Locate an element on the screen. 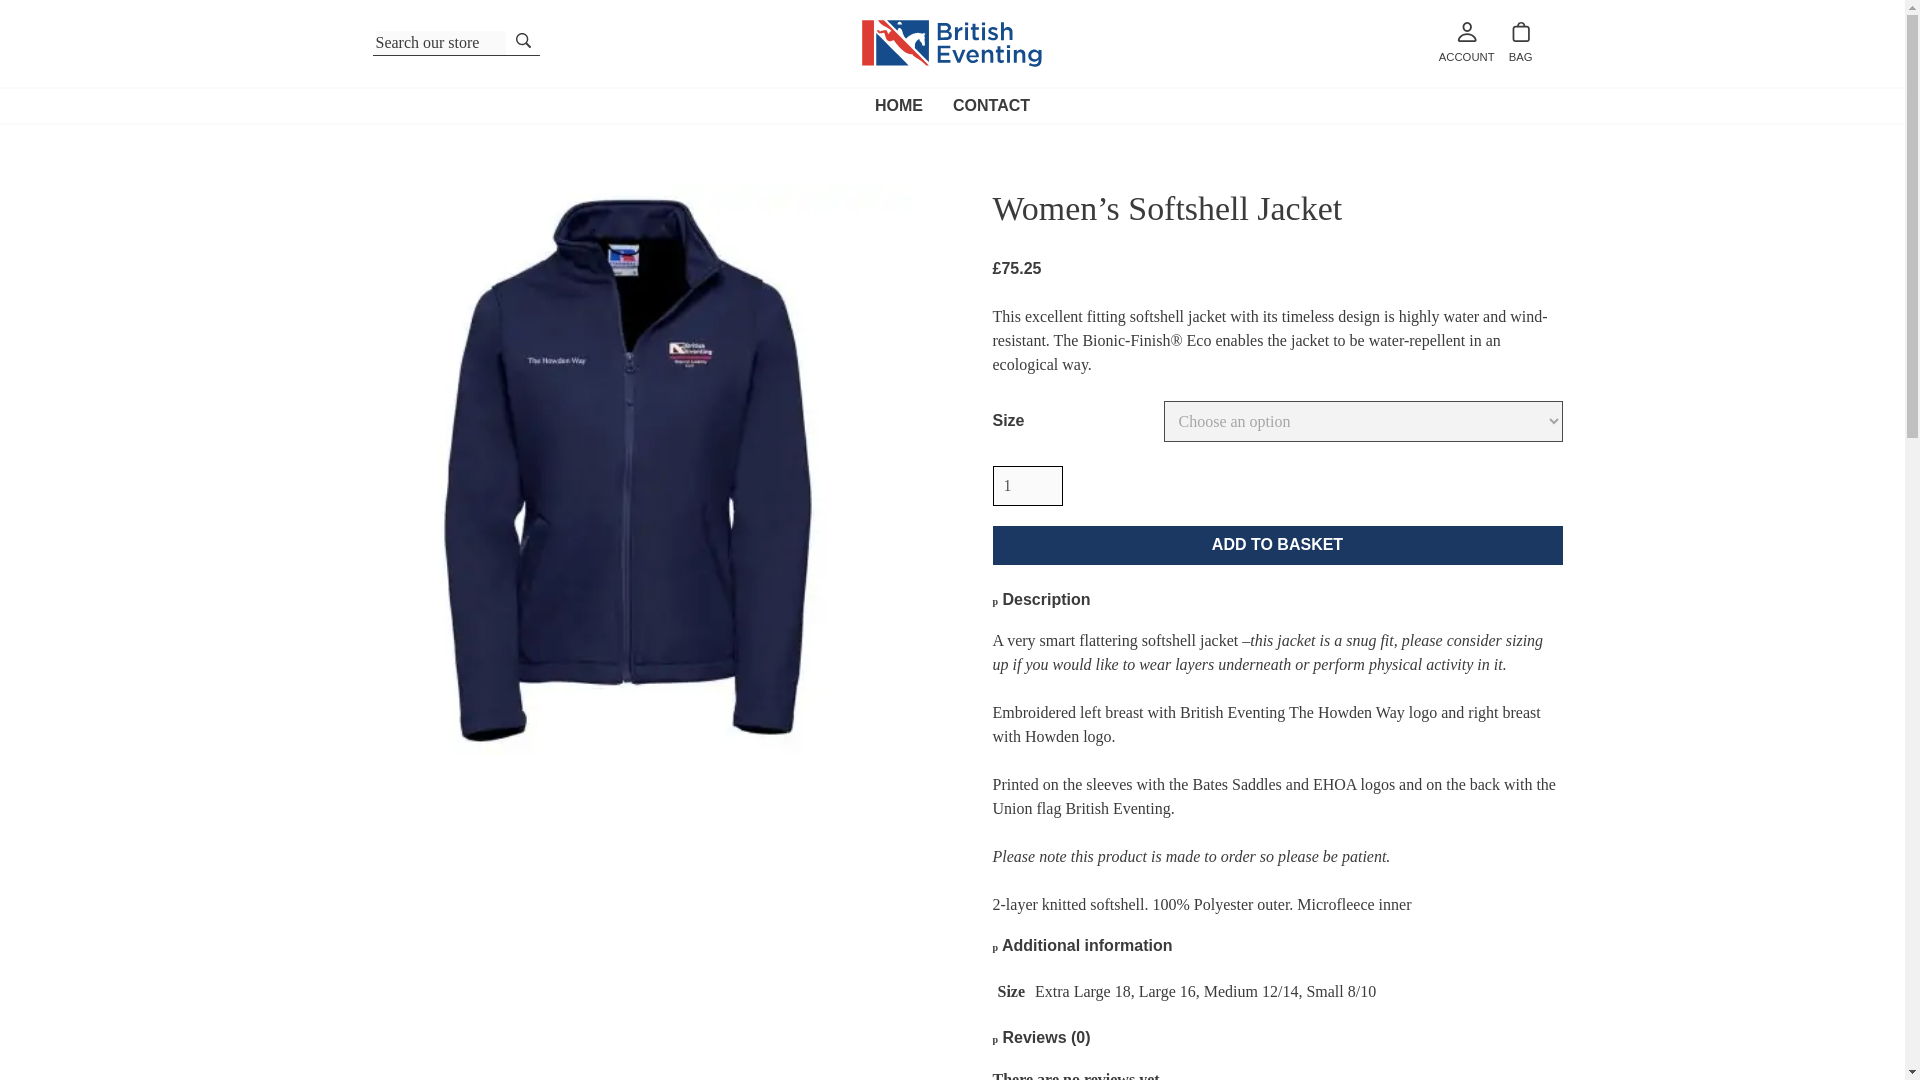 The height and width of the screenshot is (1080, 1920). Additional information is located at coordinates (1082, 945).